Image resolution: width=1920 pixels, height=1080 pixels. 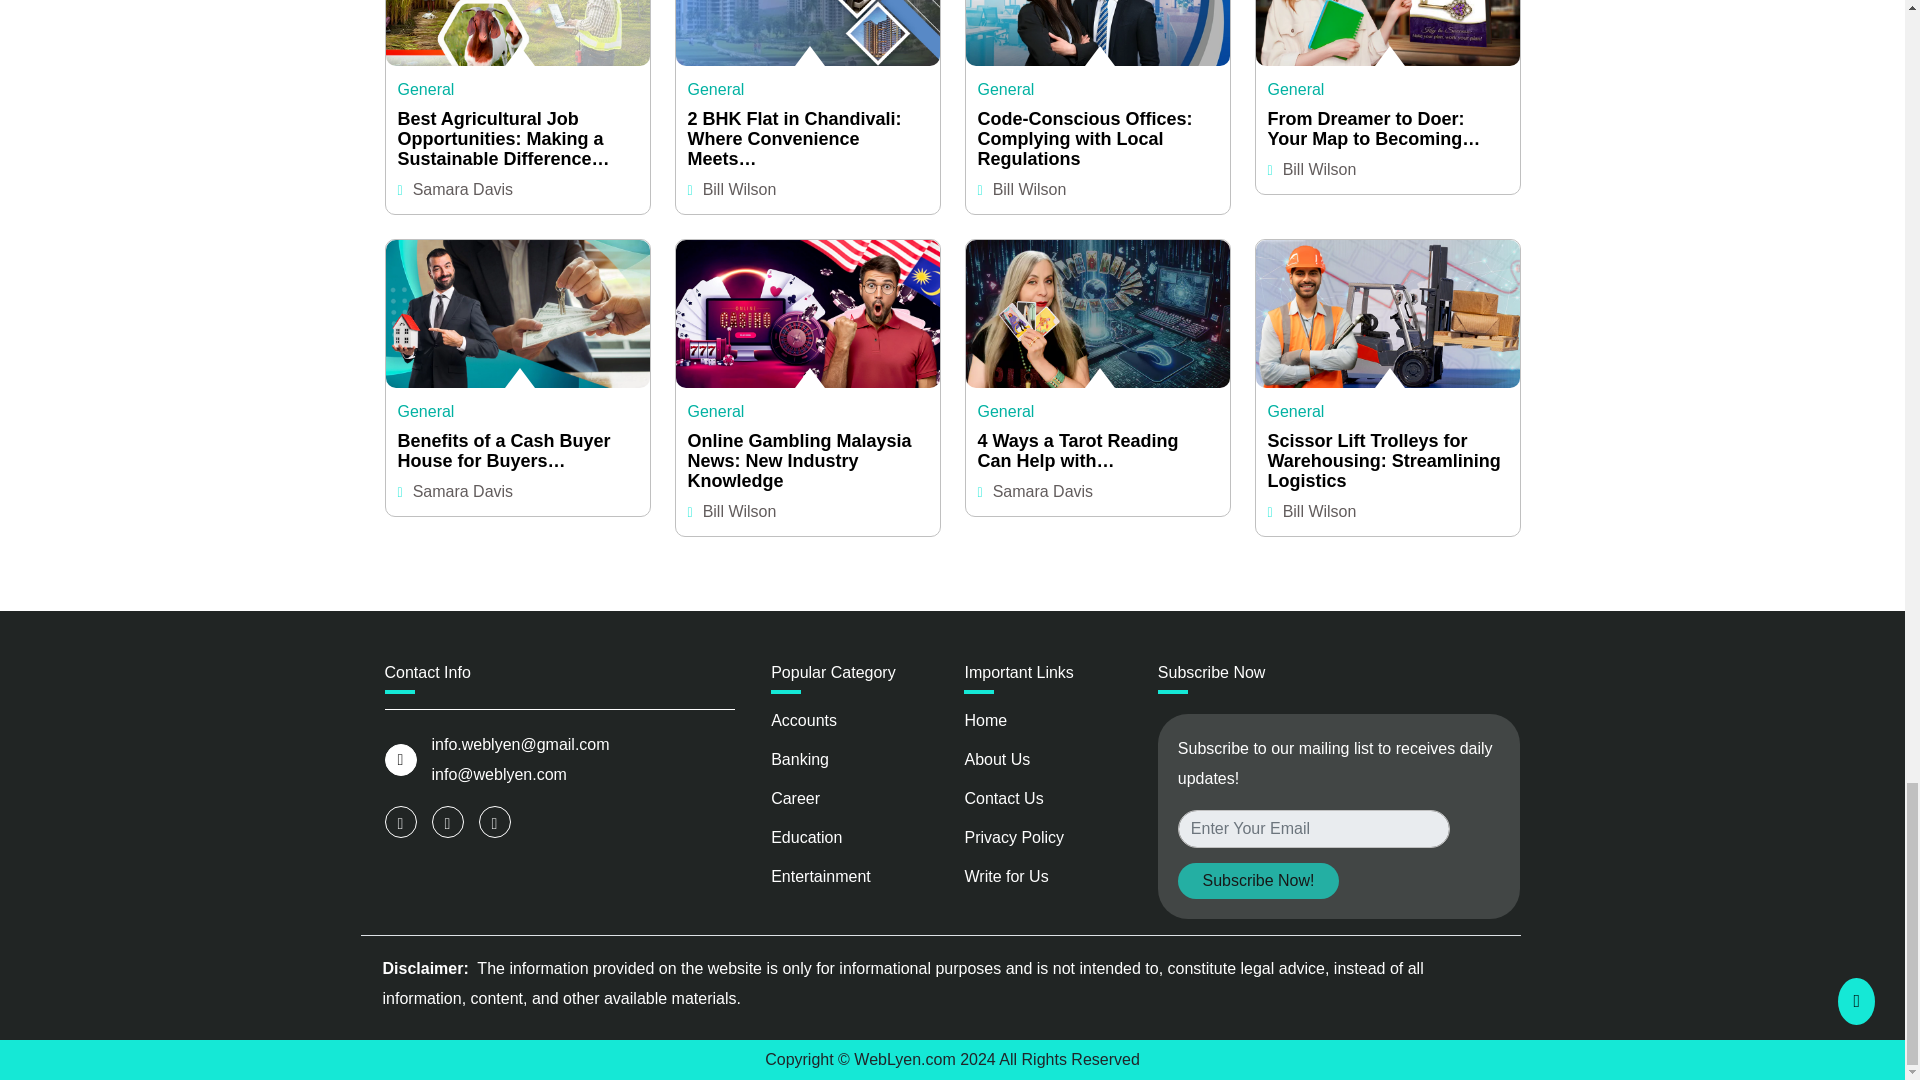 I want to click on Subscribe Now!, so click(x=1258, y=880).